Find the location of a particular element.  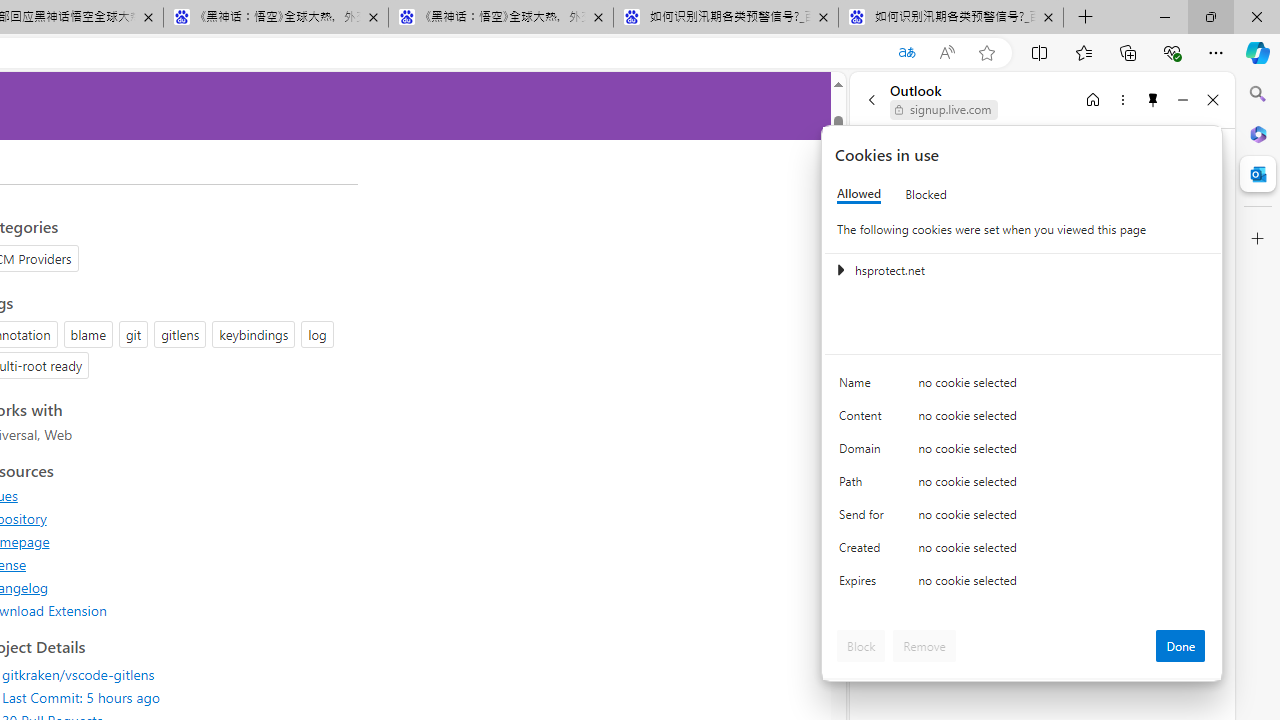

Send for is located at coordinates (864, 518).